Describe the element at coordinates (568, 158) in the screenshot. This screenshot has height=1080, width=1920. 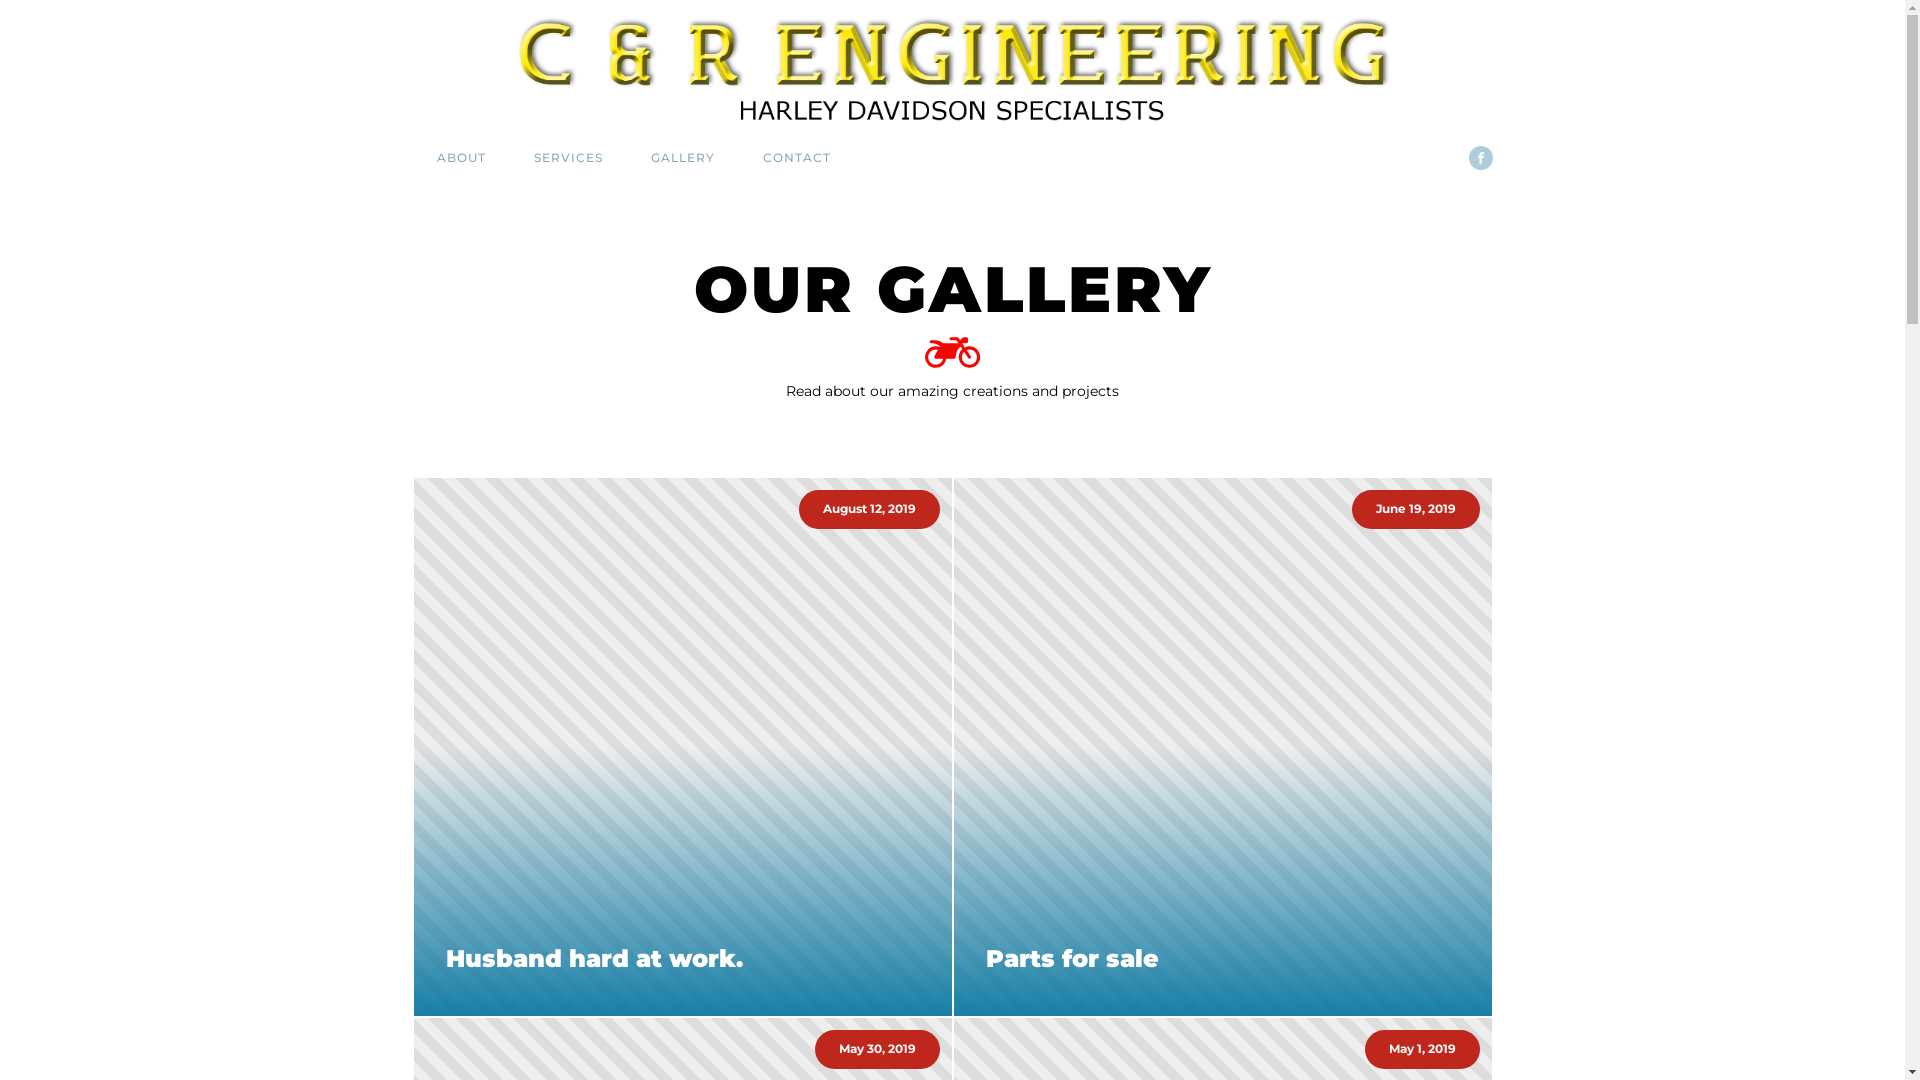
I see `SERVICES` at that location.